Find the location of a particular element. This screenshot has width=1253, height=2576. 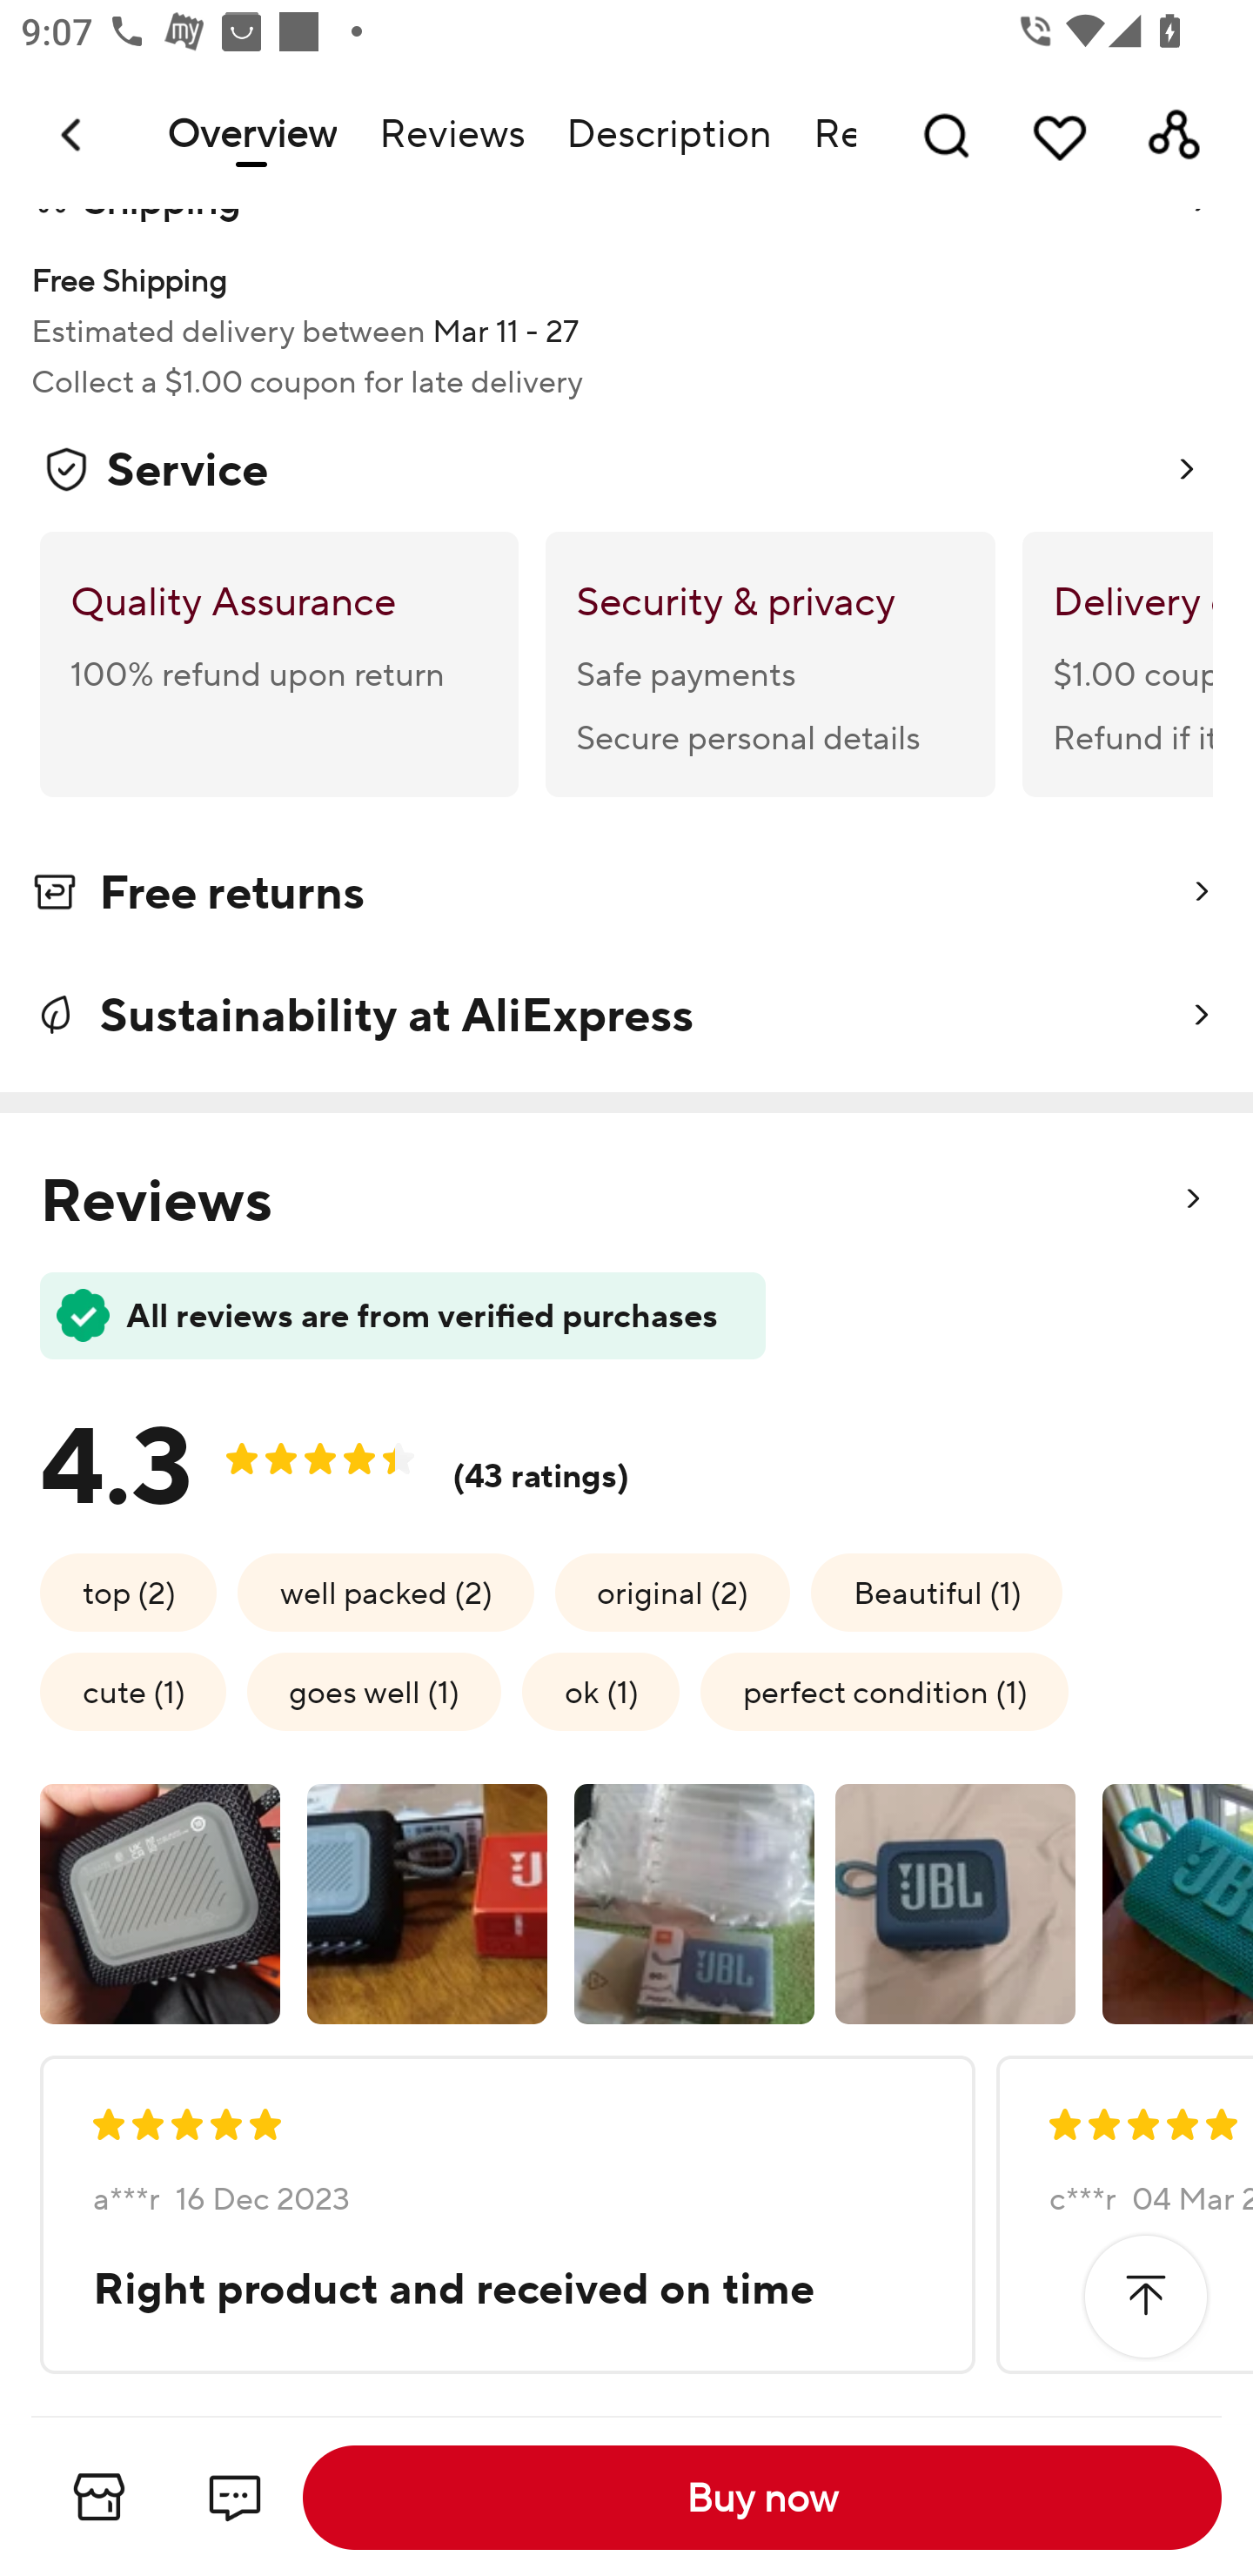

ok (1) is located at coordinates (600, 1692).